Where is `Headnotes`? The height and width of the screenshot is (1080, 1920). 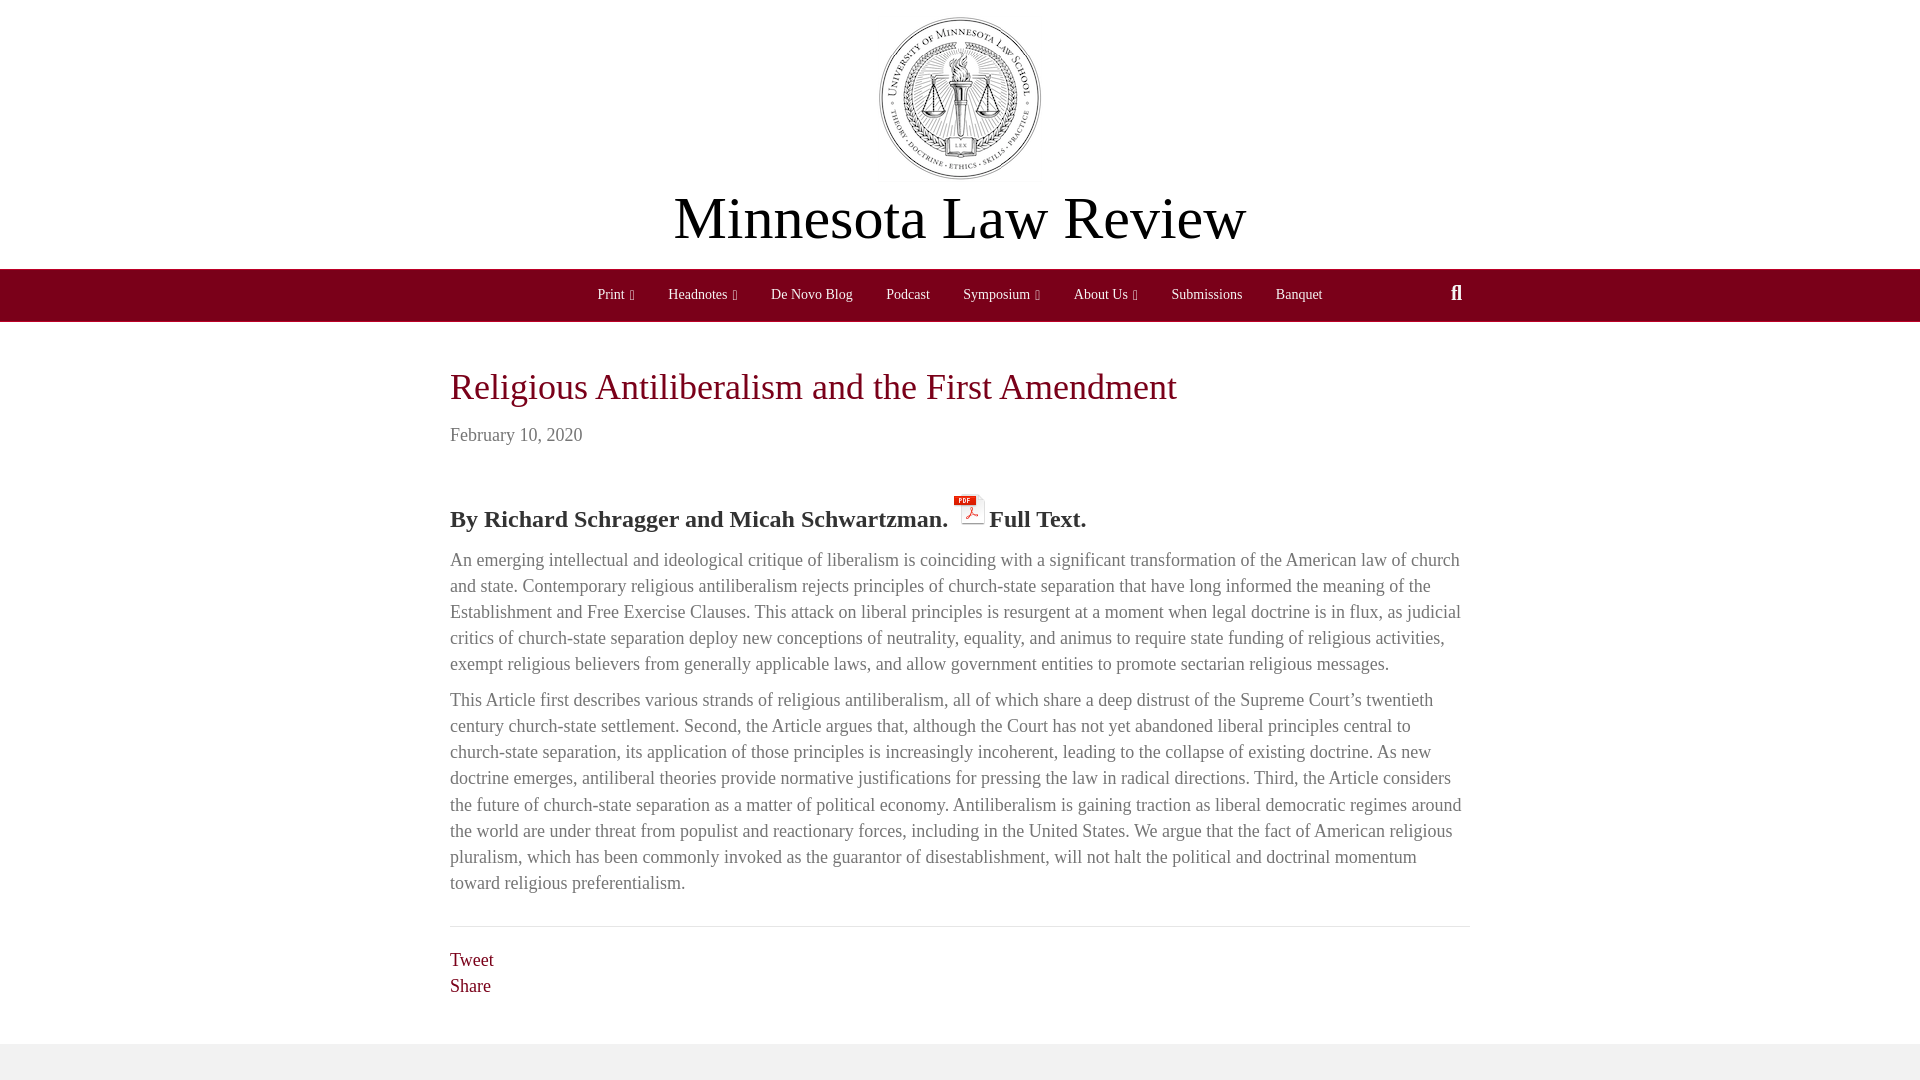
Headnotes is located at coordinates (702, 295).